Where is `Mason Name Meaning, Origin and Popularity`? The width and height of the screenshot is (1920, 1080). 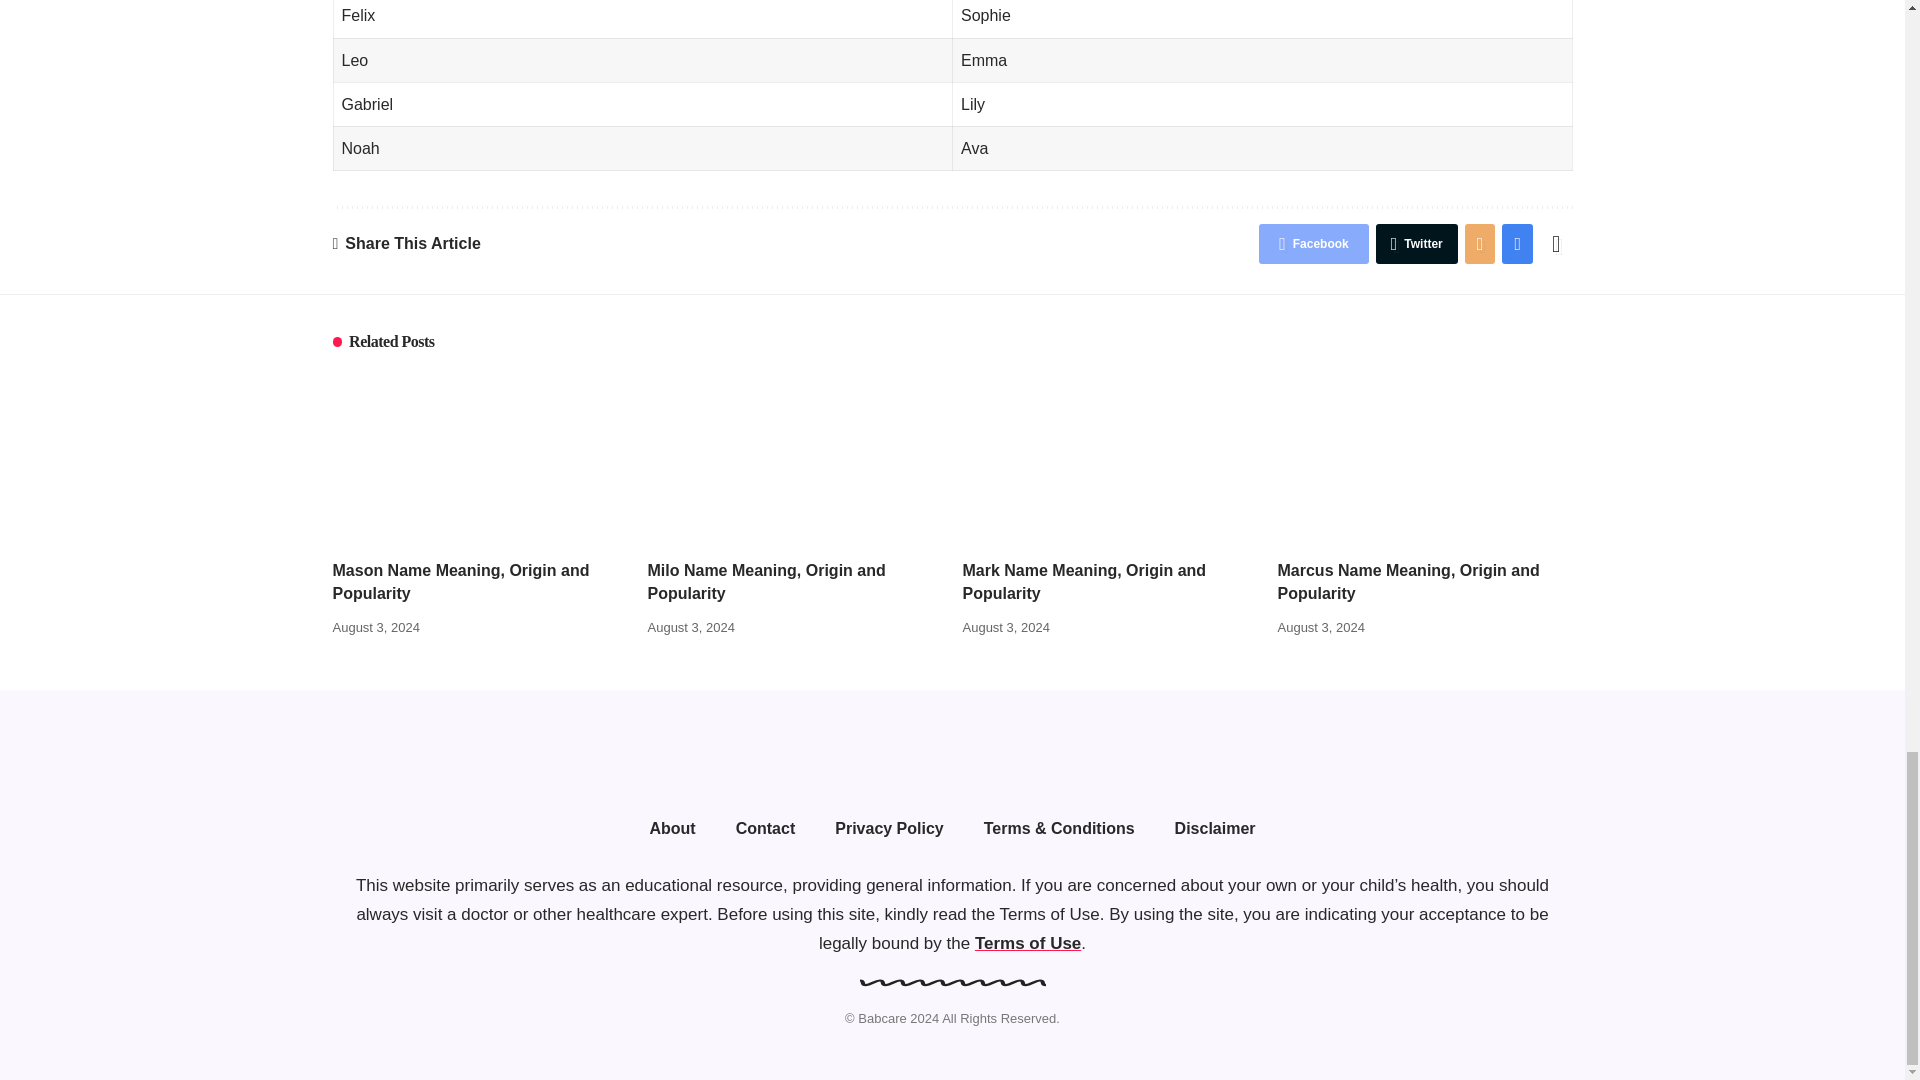
Mason Name Meaning, Origin and Popularity is located at coordinates (480, 458).